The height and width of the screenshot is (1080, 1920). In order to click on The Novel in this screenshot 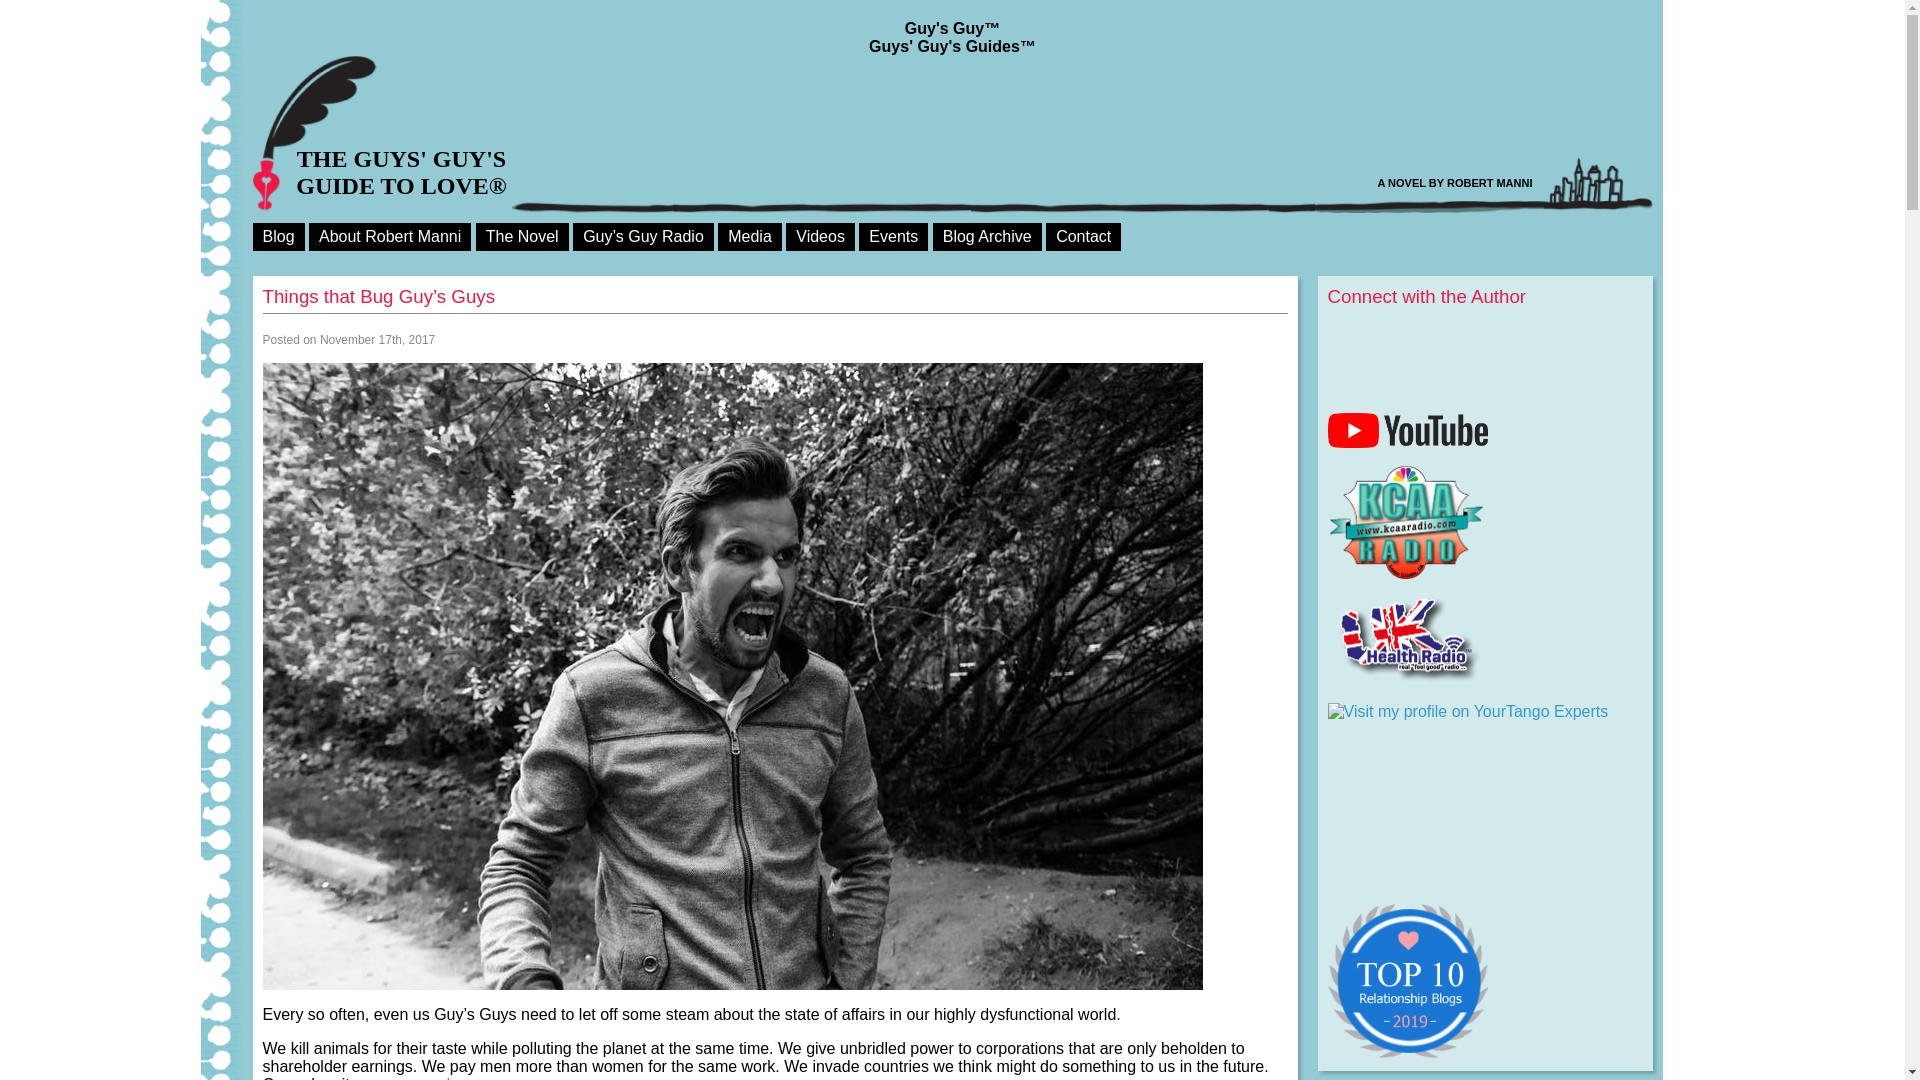, I will do `click(522, 236)`.